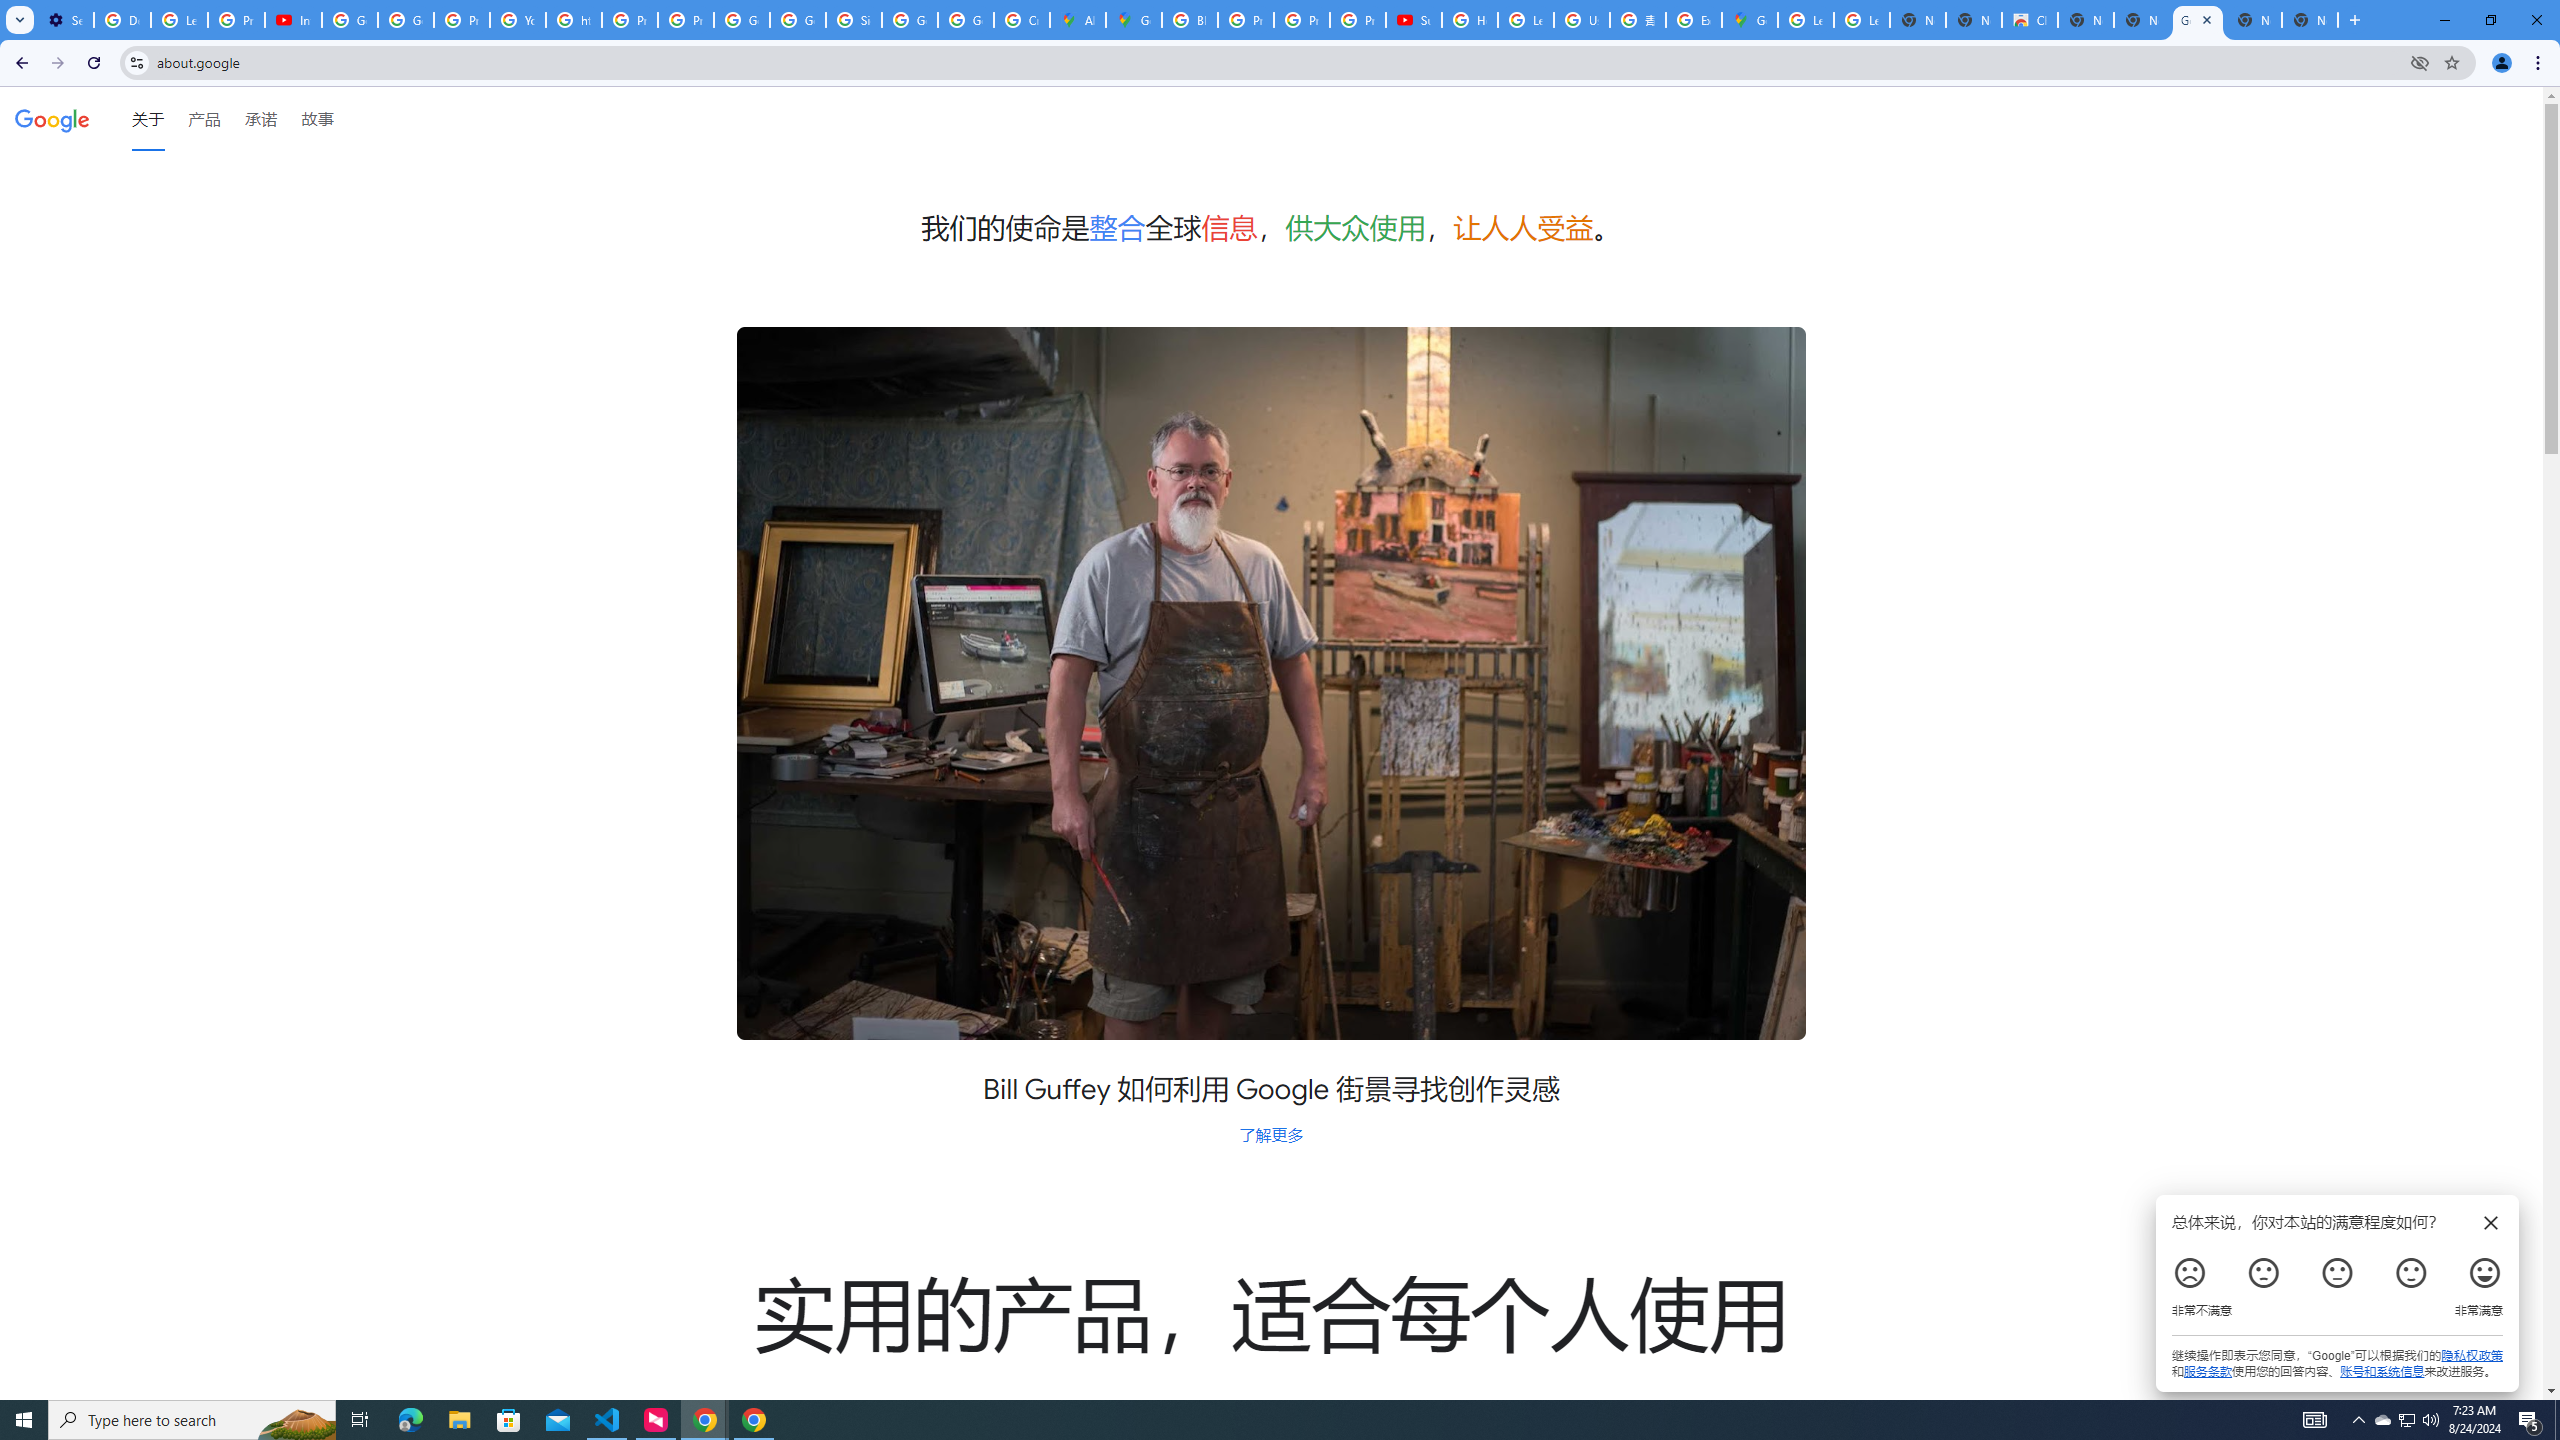 This screenshot has width=2560, height=1440. What do you see at coordinates (462, 20) in the screenshot?
I see `Privacy Help Center - Policies Help` at bounding box center [462, 20].